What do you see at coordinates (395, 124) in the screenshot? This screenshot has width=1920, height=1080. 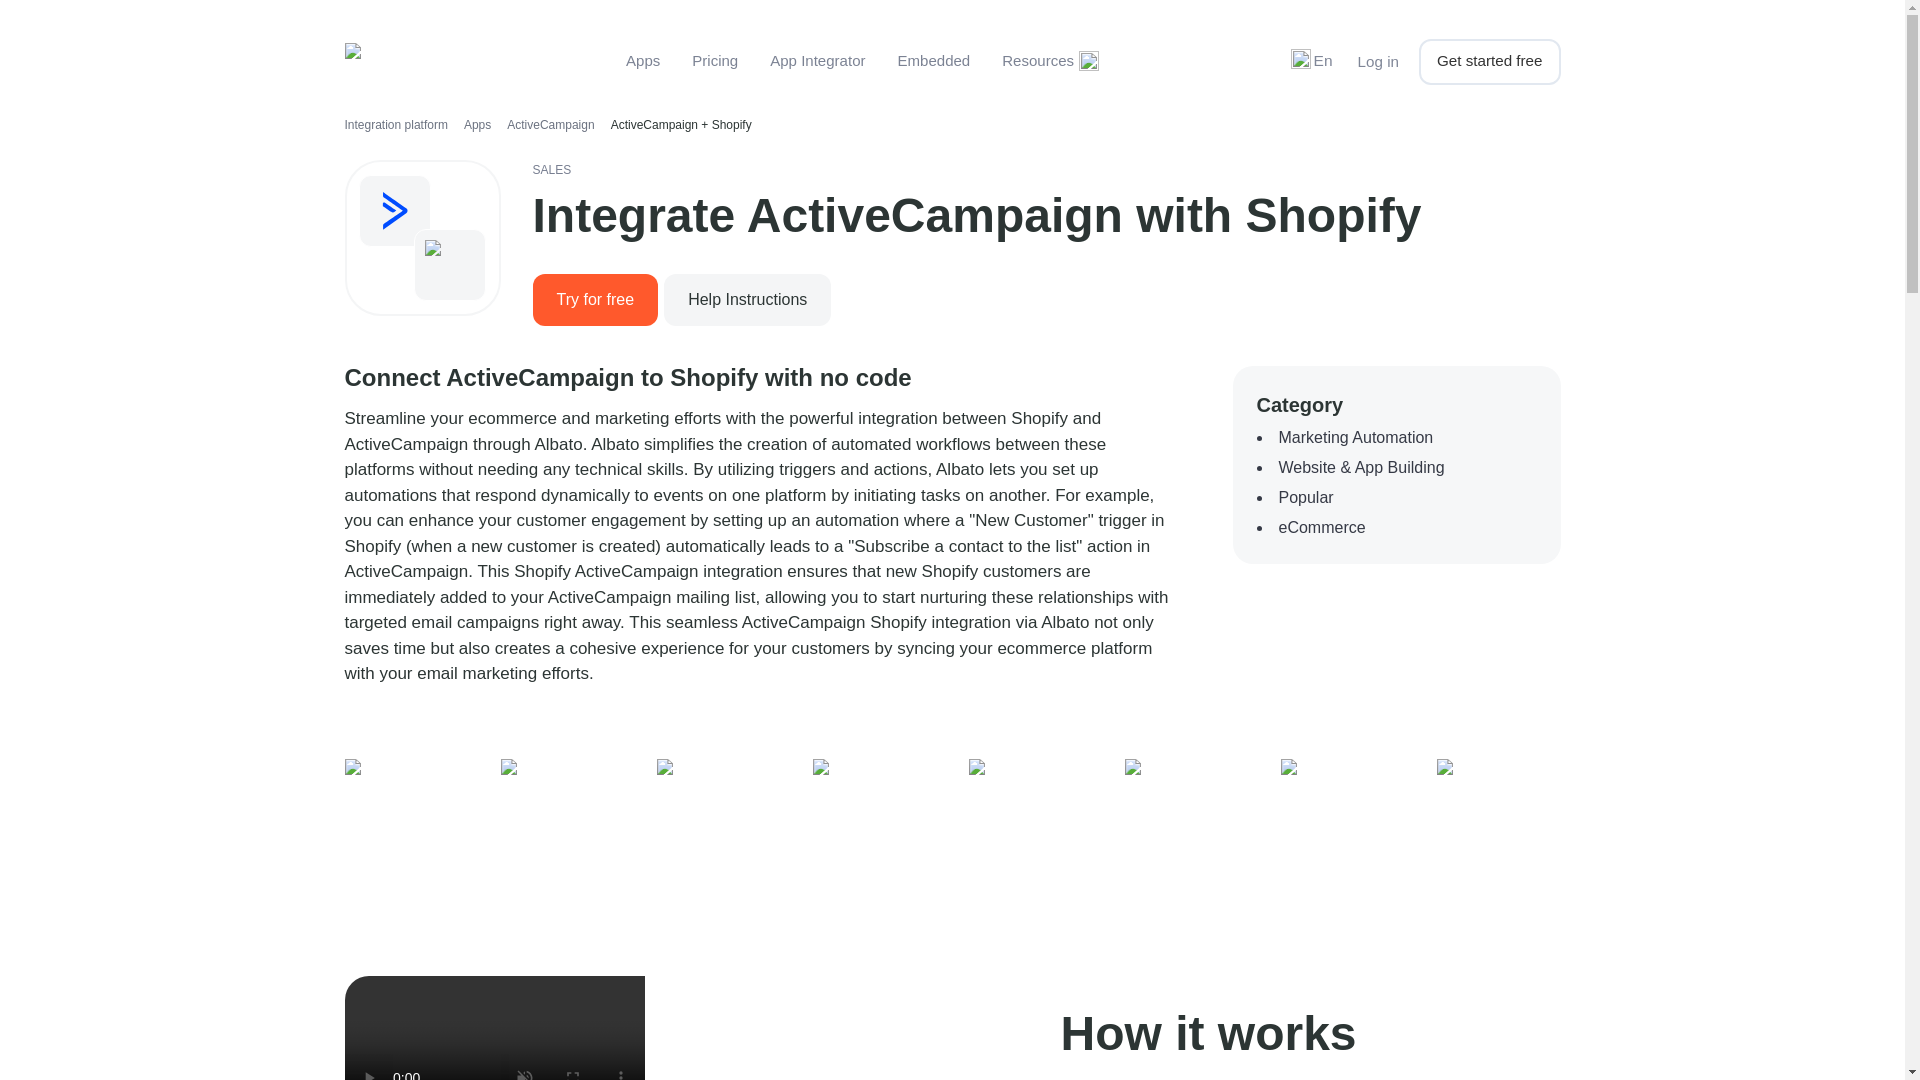 I see `Integration platform` at bounding box center [395, 124].